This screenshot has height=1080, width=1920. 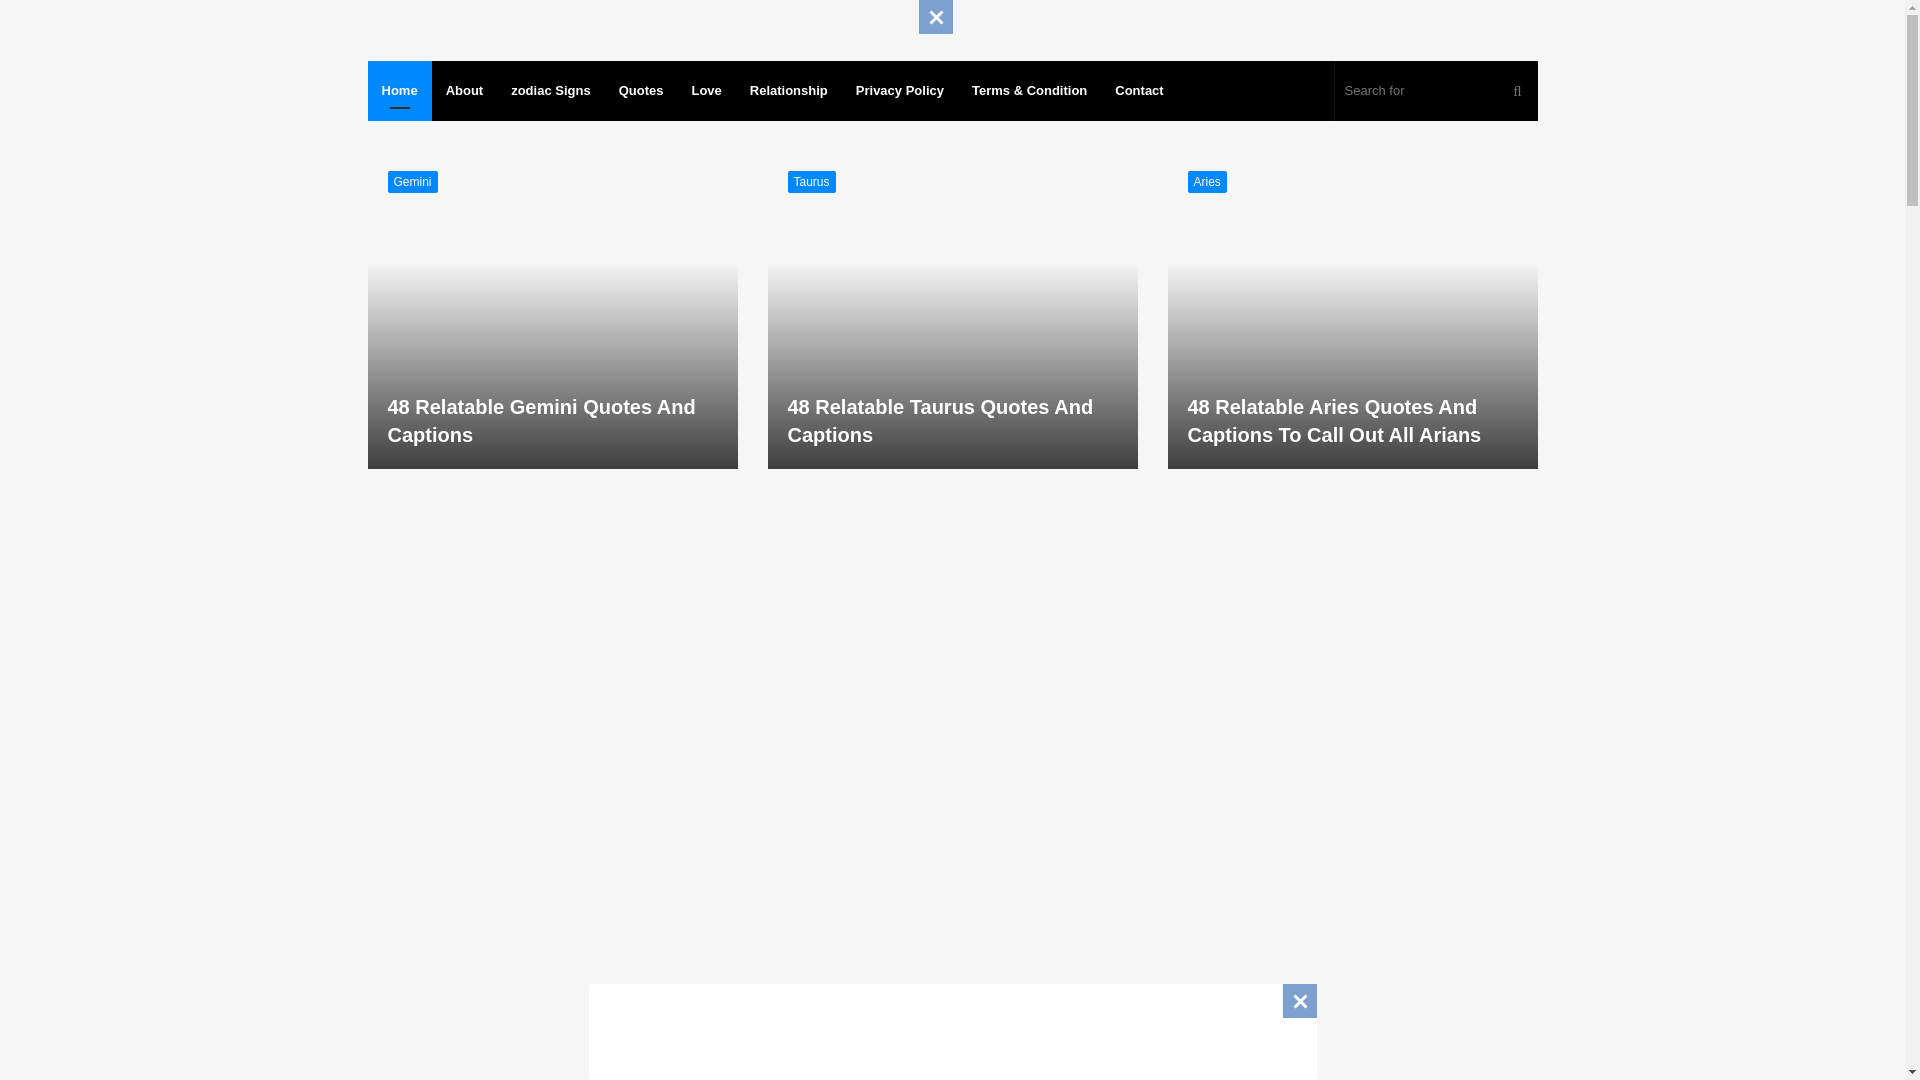 I want to click on About, so click(x=464, y=90).